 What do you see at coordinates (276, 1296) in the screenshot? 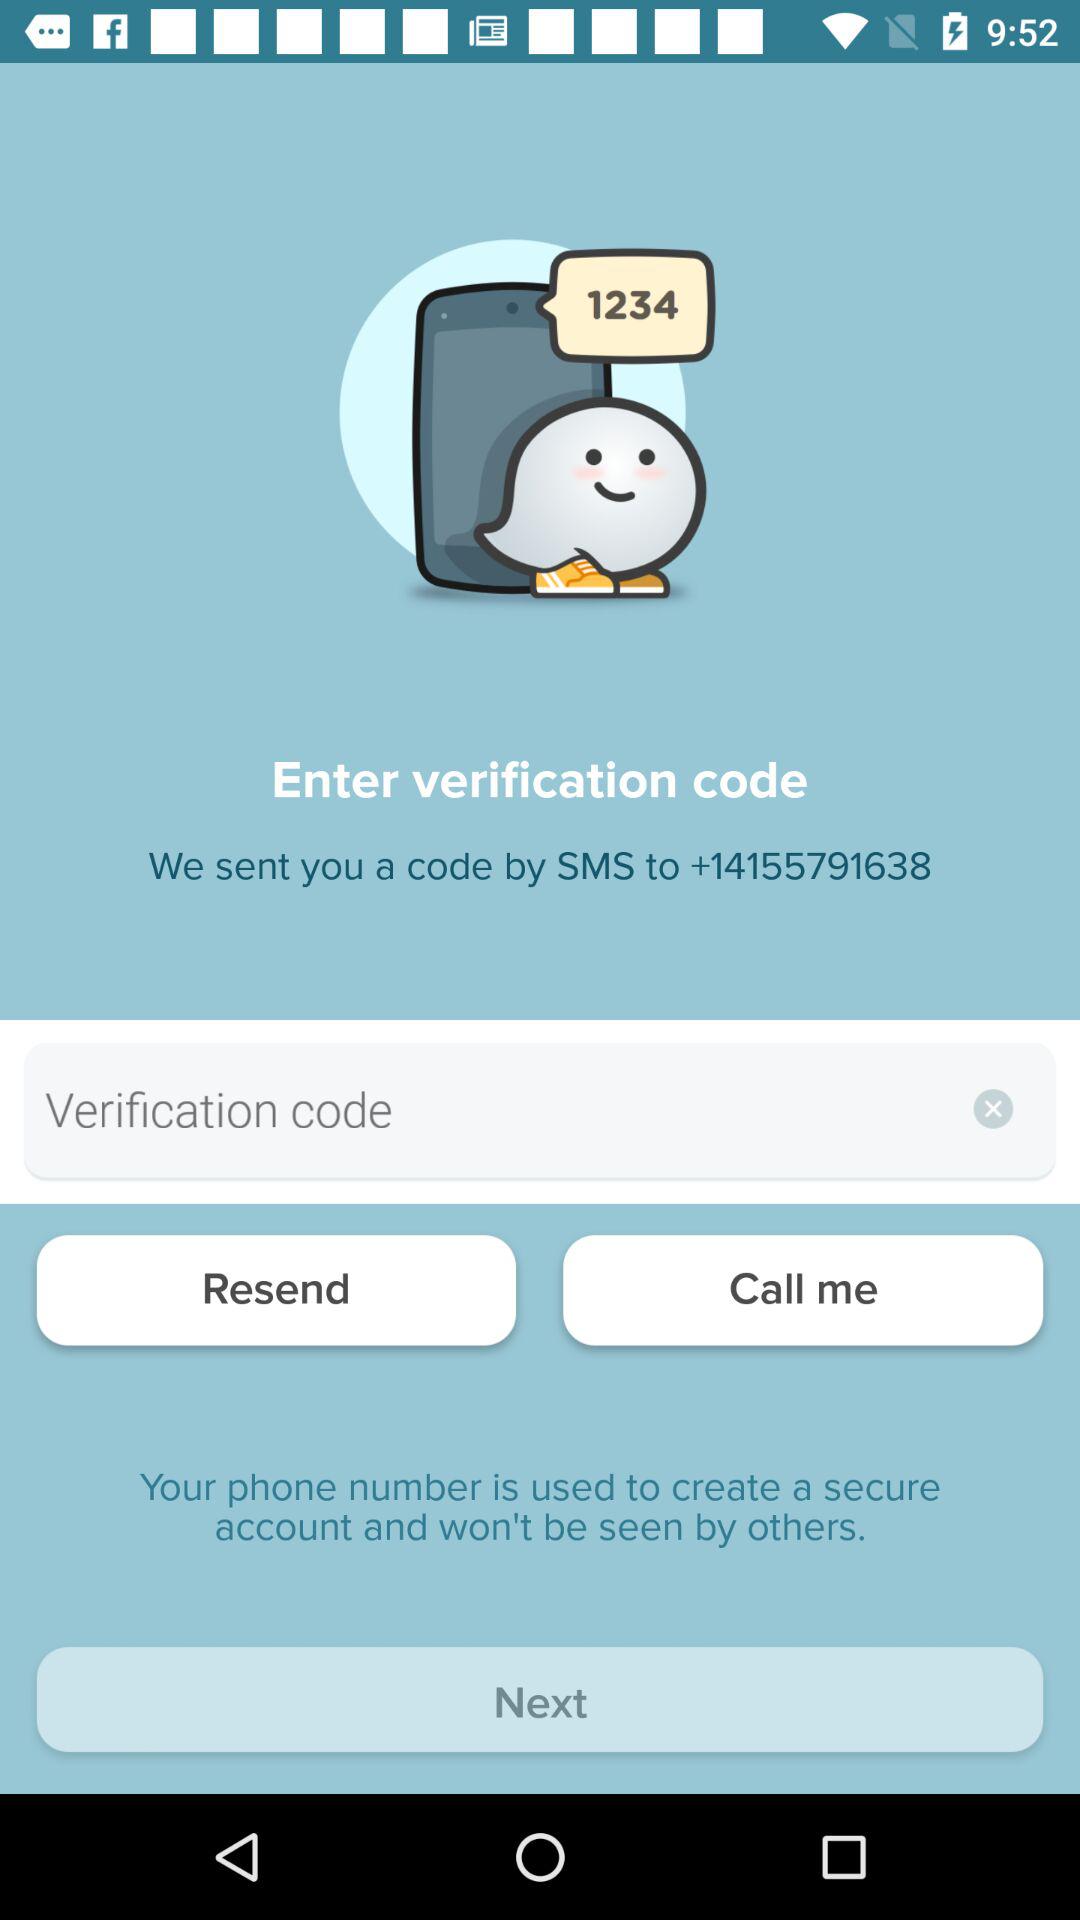
I see `tap item next to the call me` at bounding box center [276, 1296].